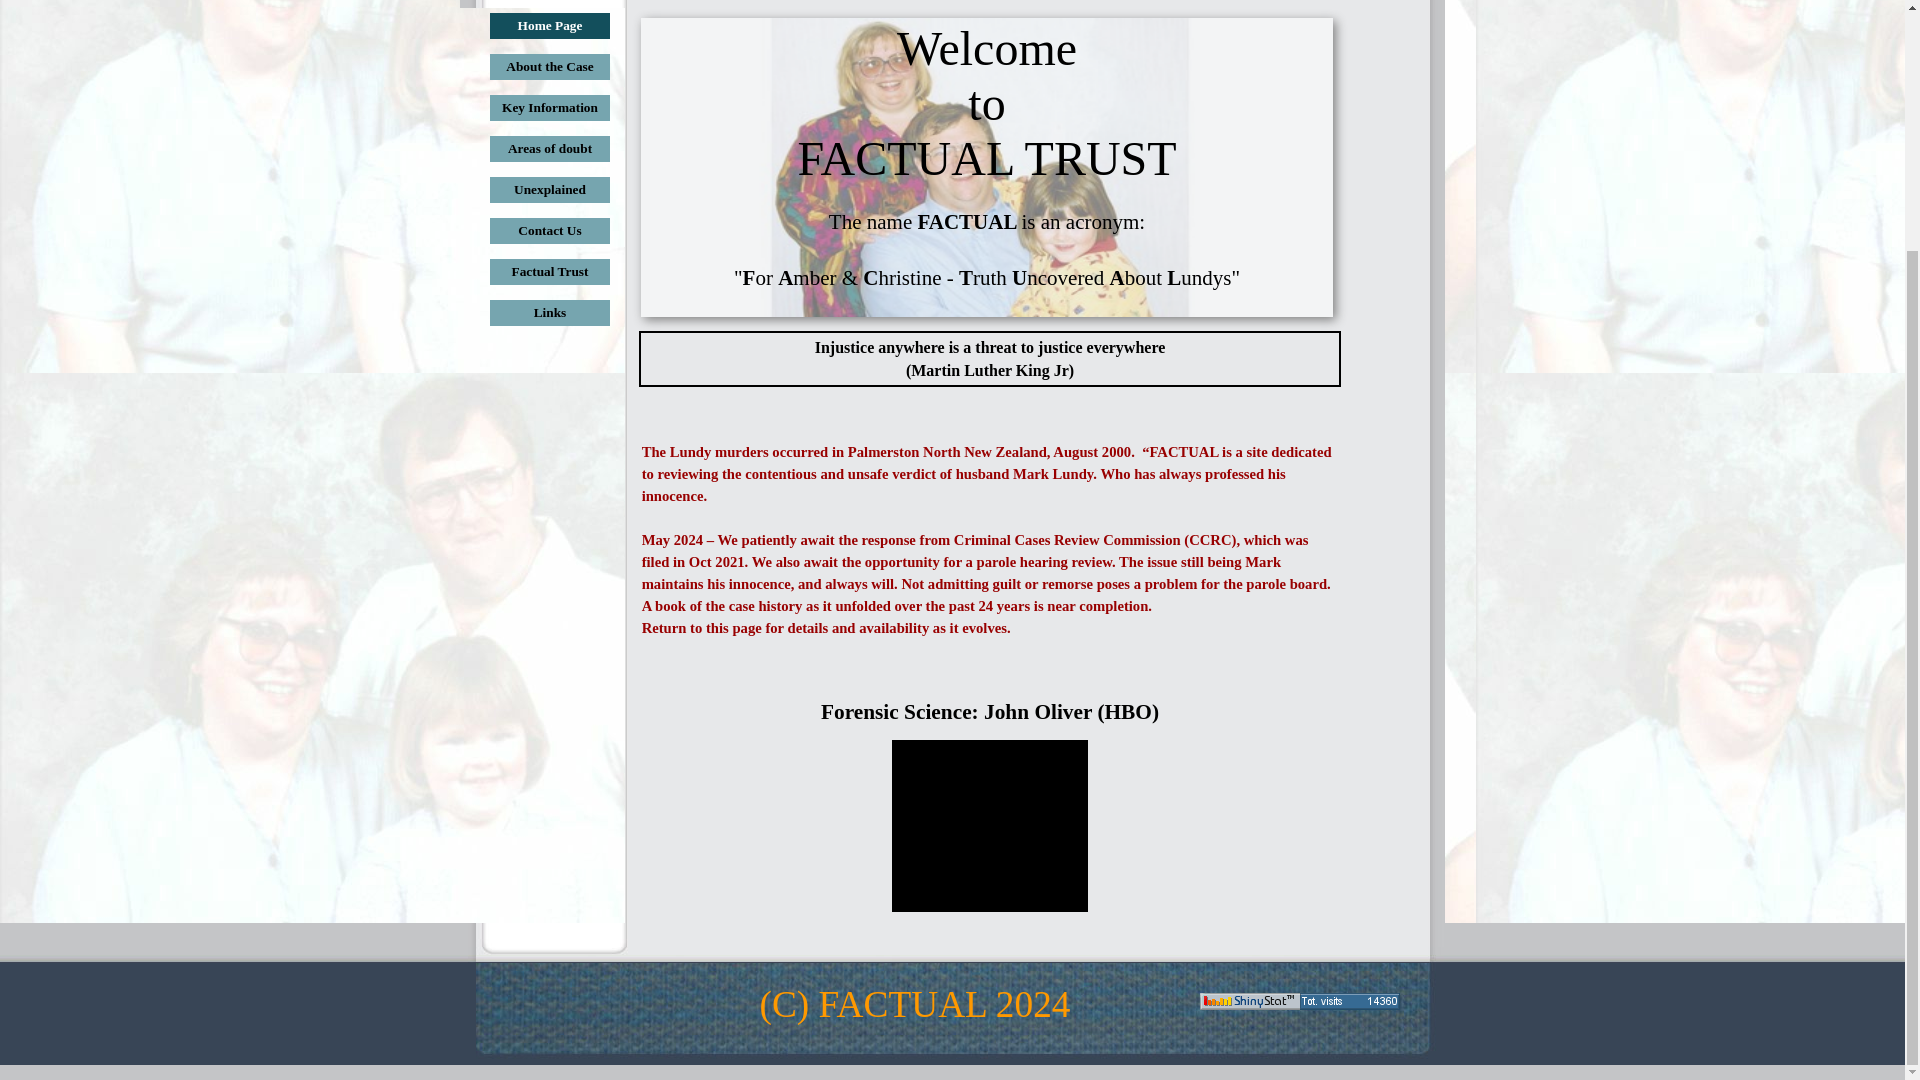  Describe the element at coordinates (550, 66) in the screenshot. I see `About the Case` at that location.